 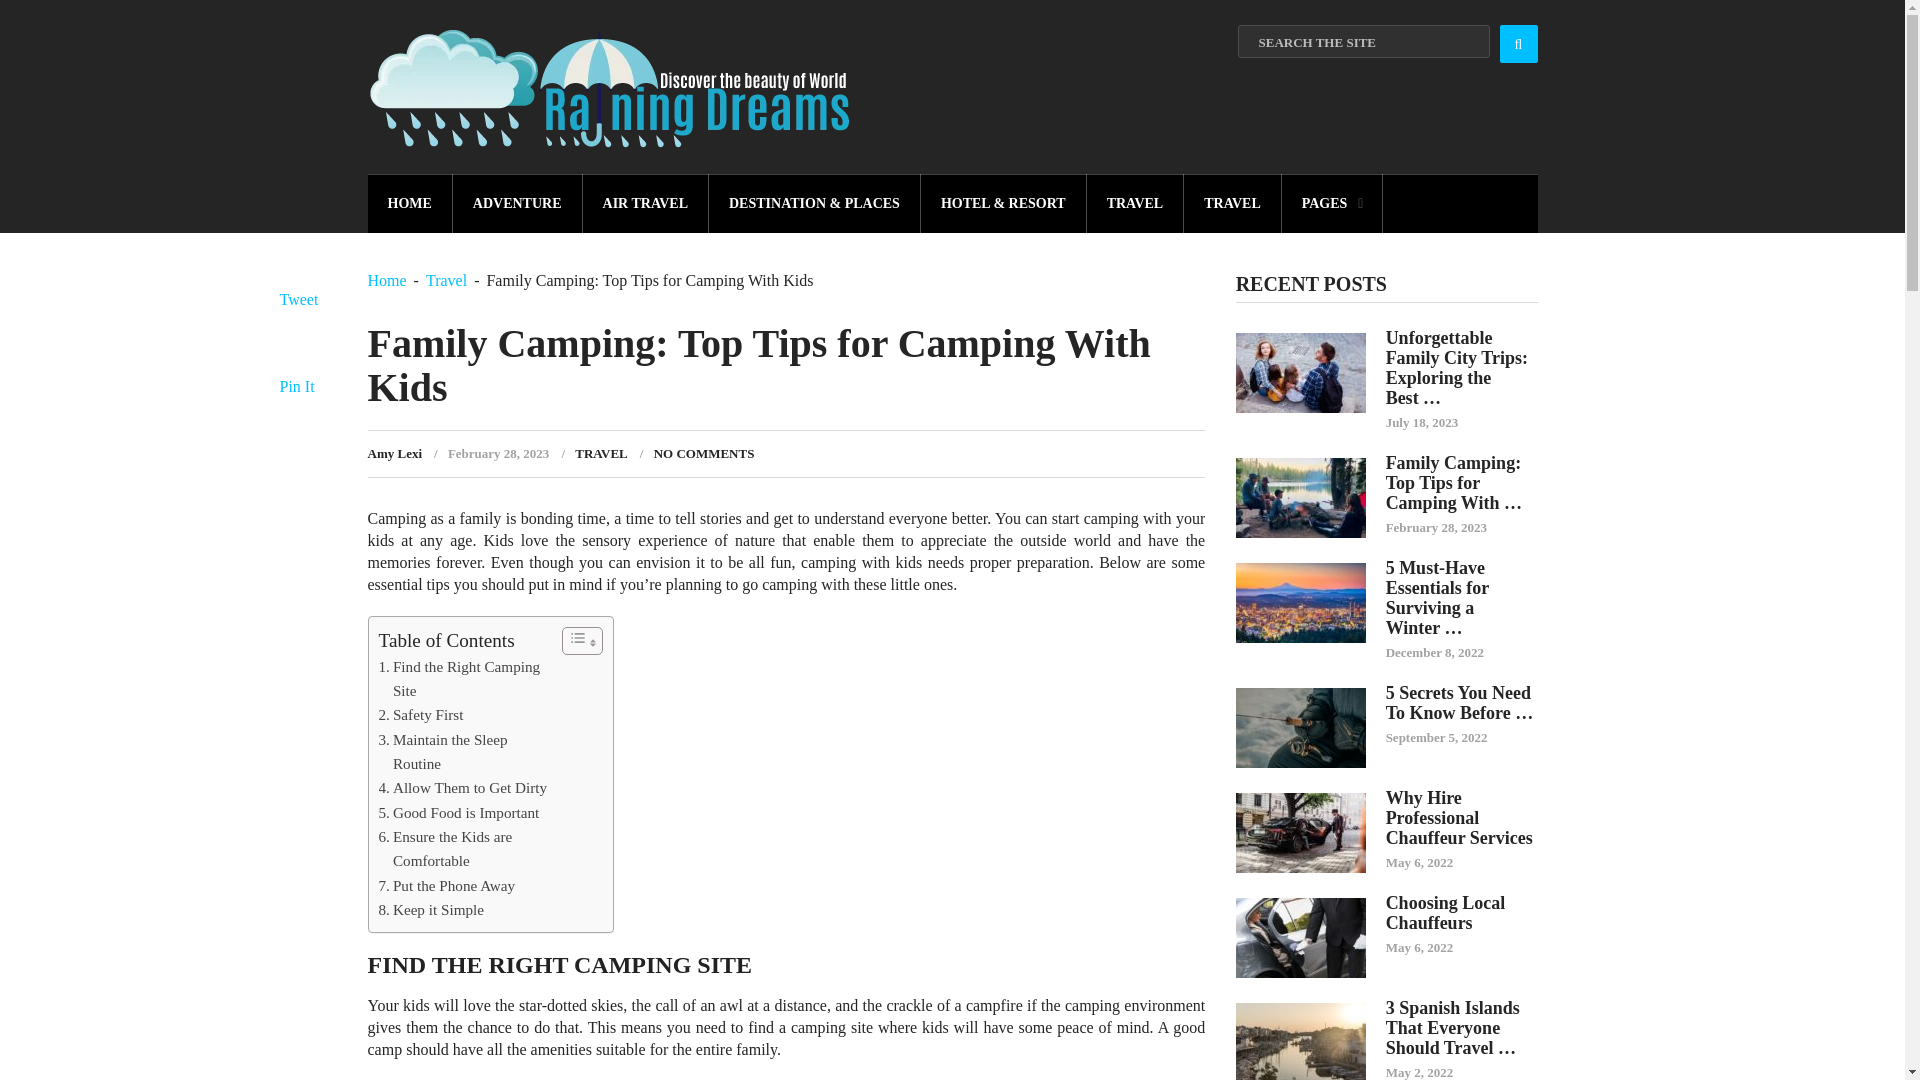 What do you see at coordinates (464, 849) in the screenshot?
I see `Ensure the Kids are Comfortable` at bounding box center [464, 849].